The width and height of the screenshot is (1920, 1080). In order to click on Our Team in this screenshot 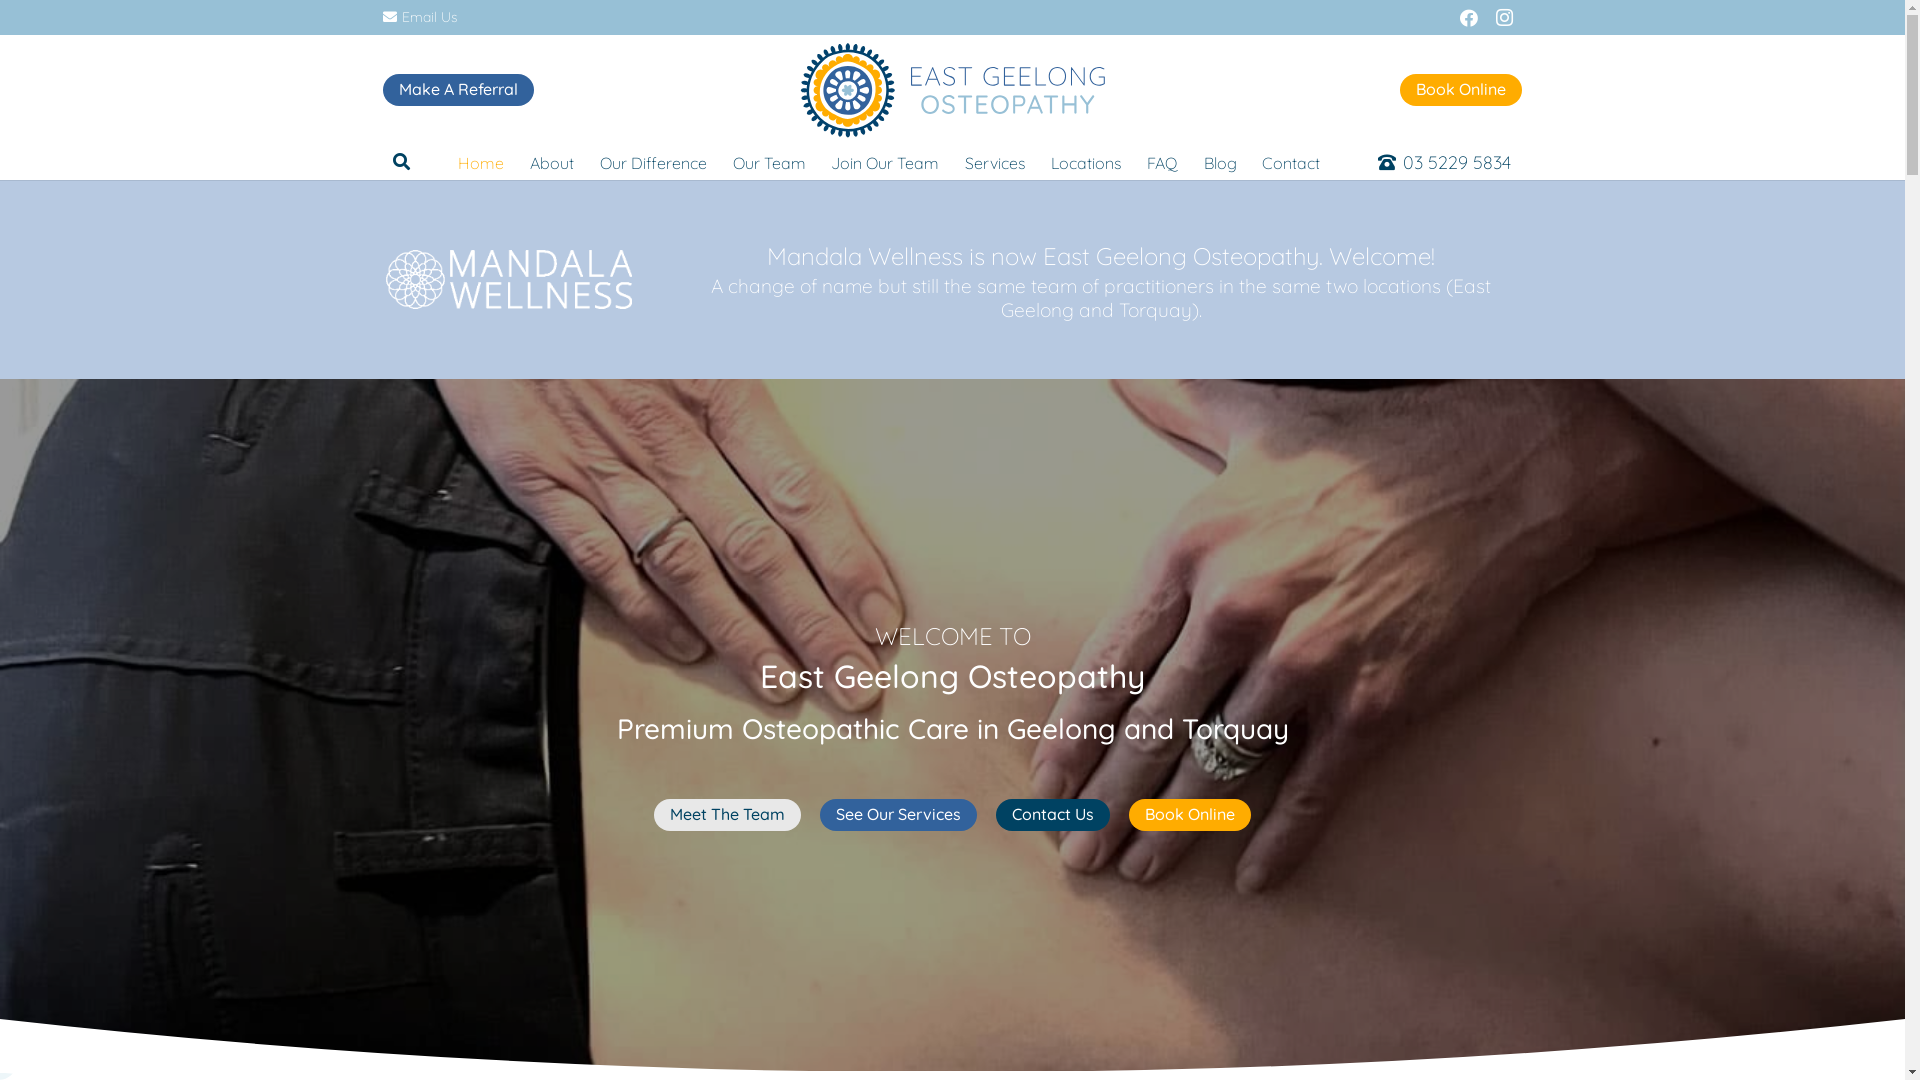, I will do `click(770, 163)`.